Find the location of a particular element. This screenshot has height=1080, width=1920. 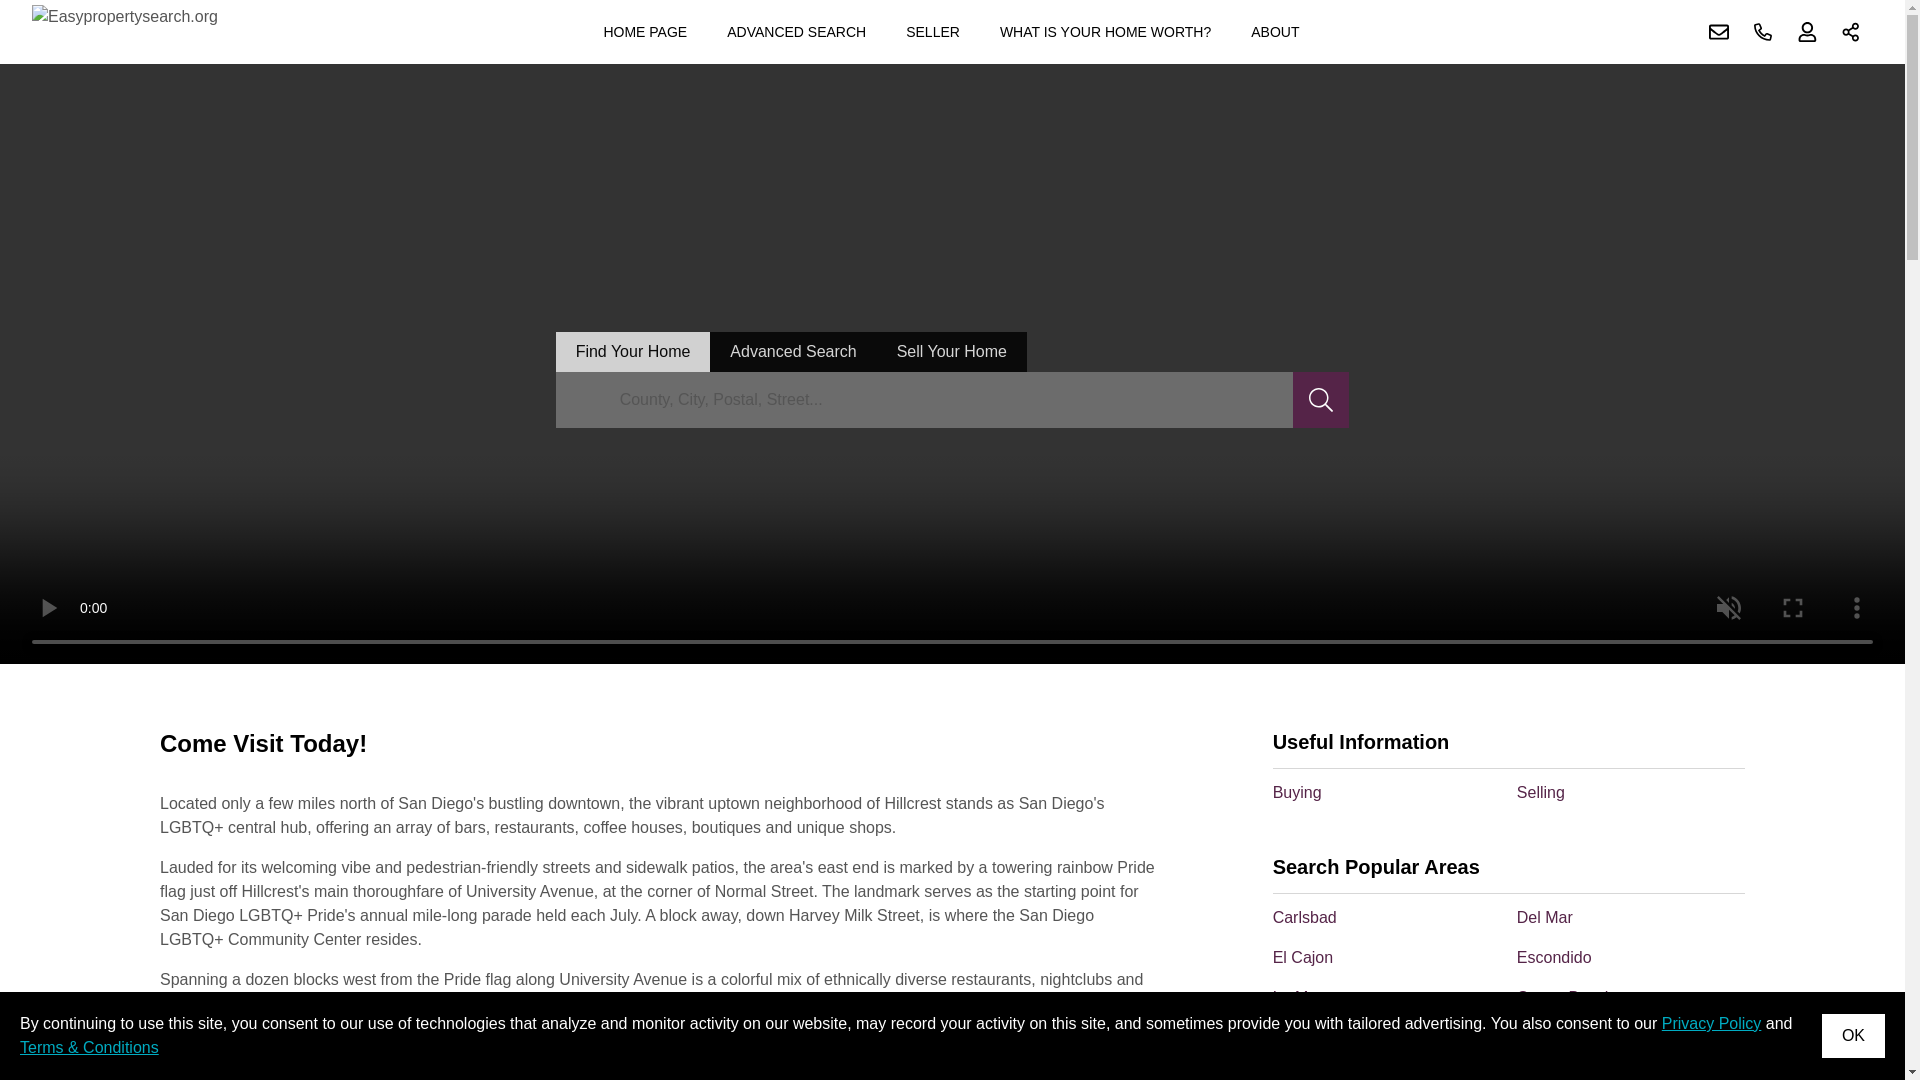

SELLER is located at coordinates (932, 32).